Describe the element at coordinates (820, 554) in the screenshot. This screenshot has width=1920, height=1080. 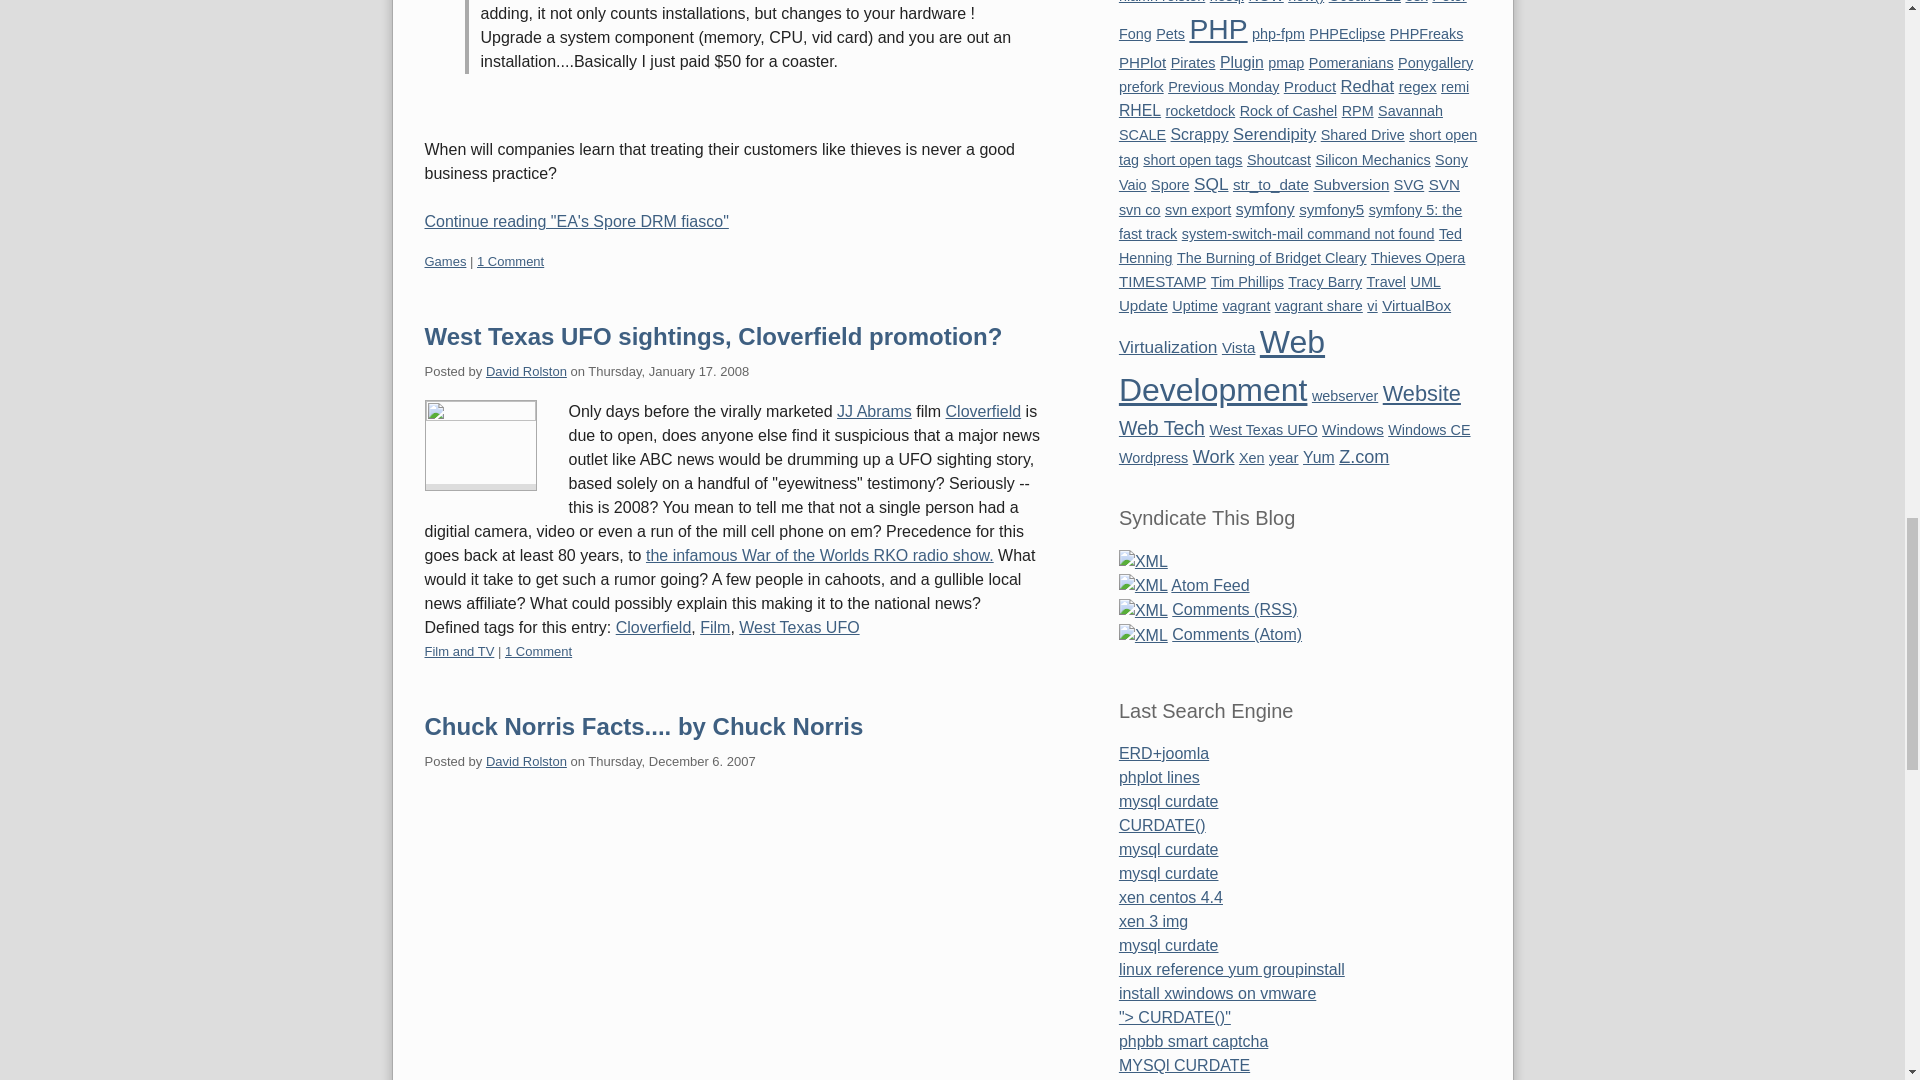
I see `War of the worlds` at that location.